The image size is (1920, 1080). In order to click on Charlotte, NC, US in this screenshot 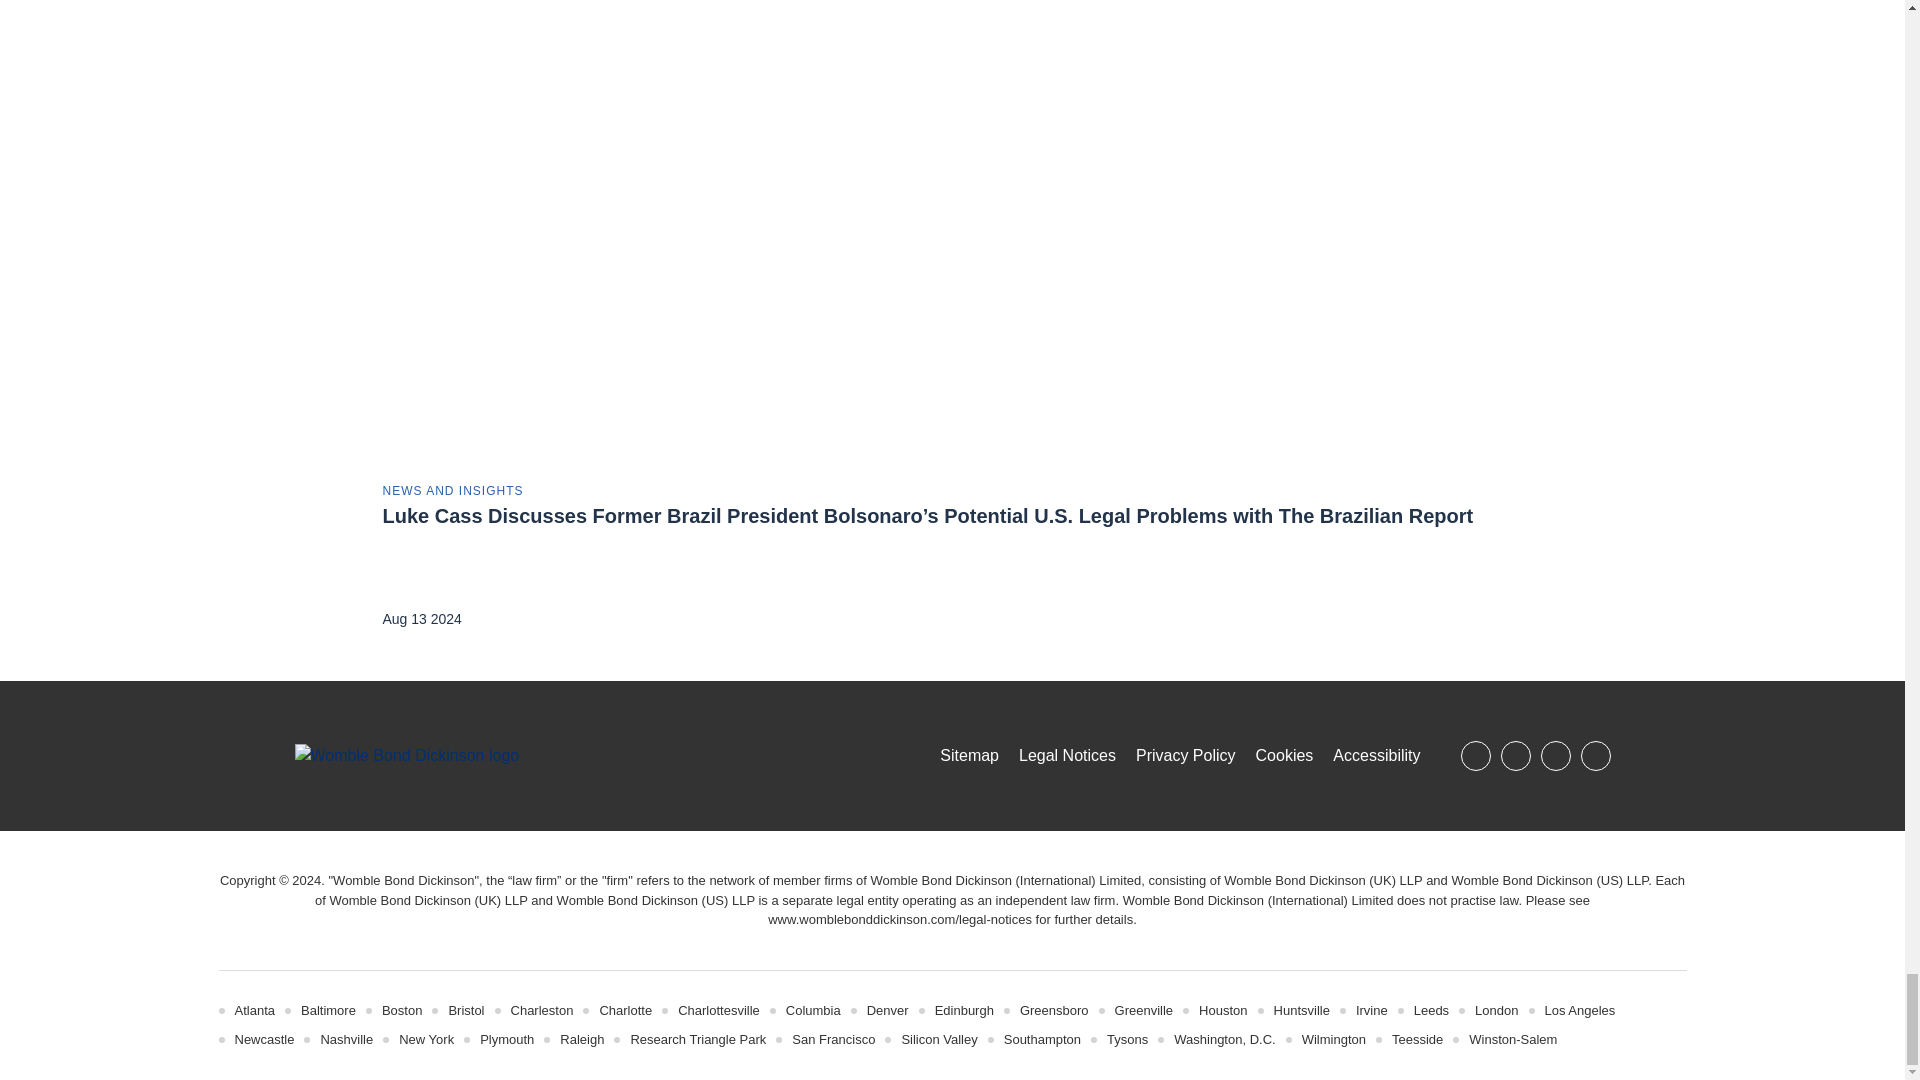, I will do `click(626, 1010)`.